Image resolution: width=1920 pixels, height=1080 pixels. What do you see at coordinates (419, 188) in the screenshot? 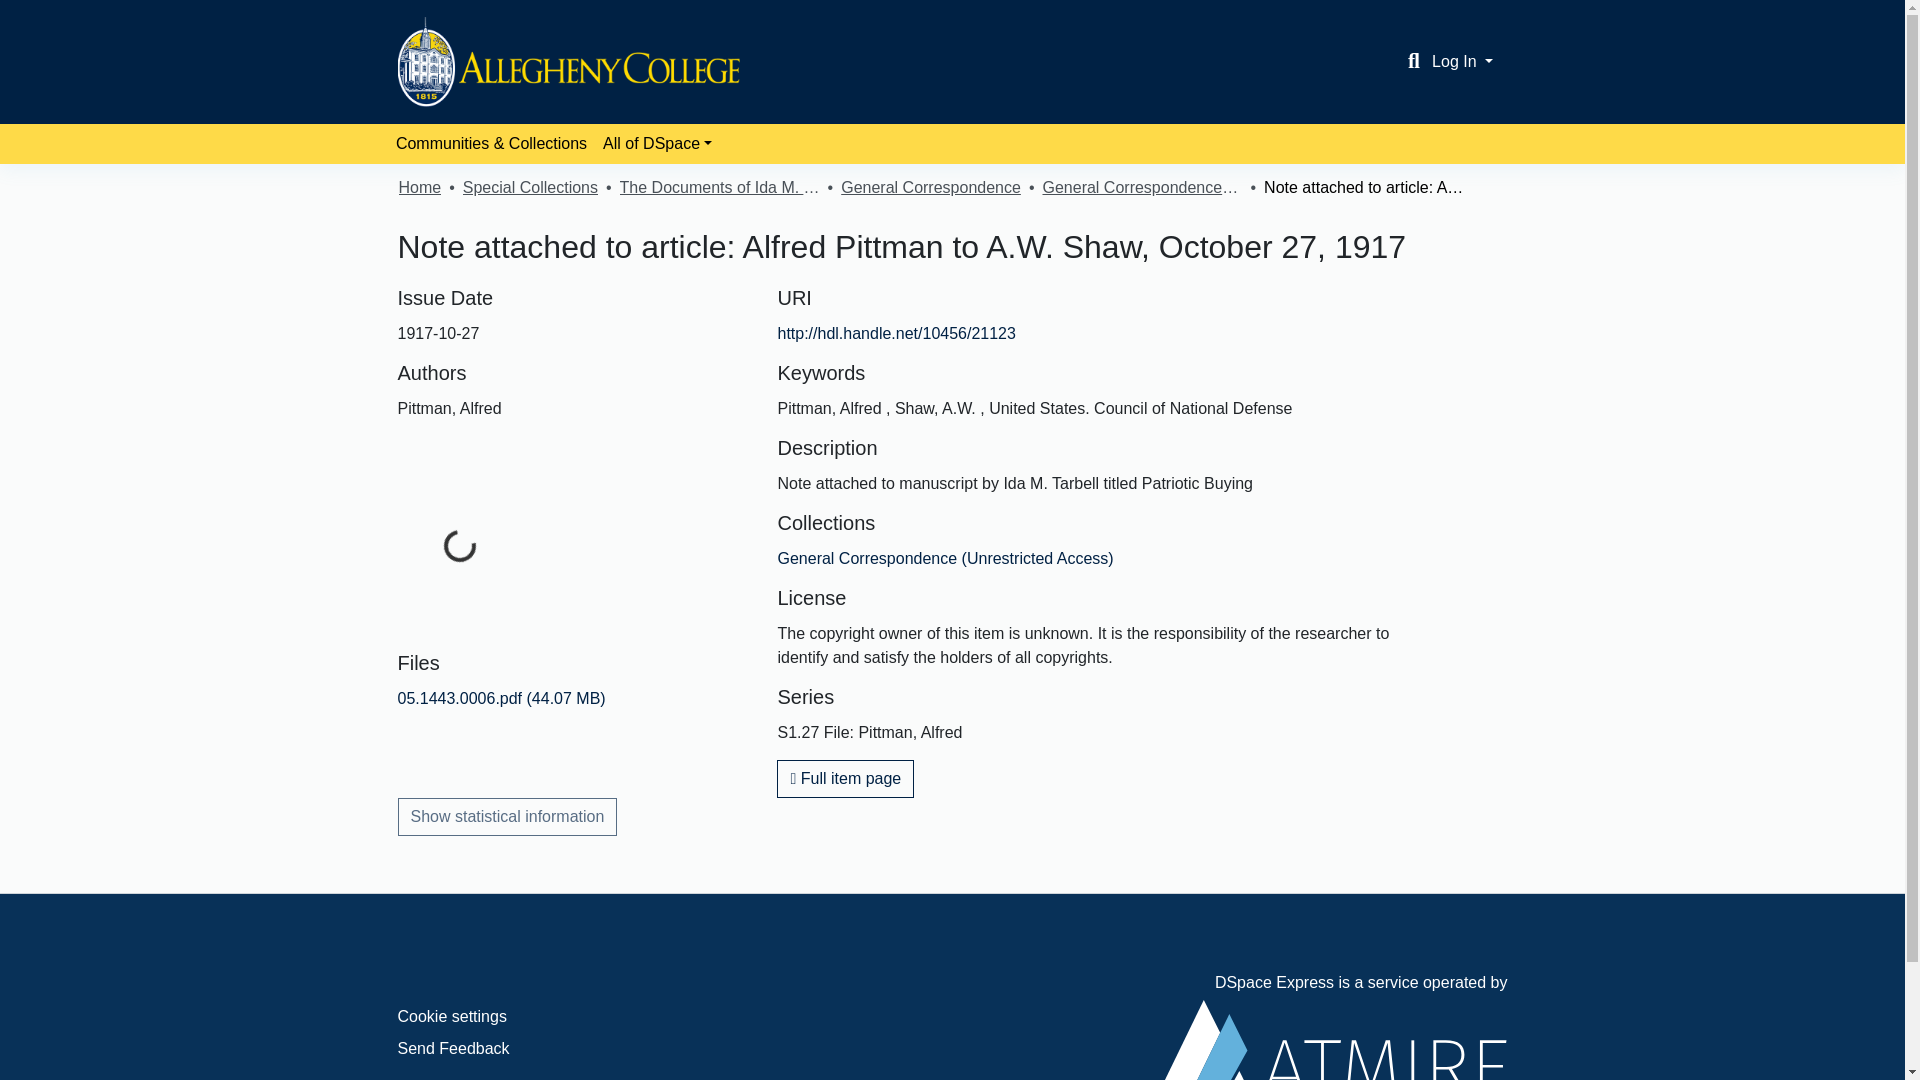
I see `Home` at bounding box center [419, 188].